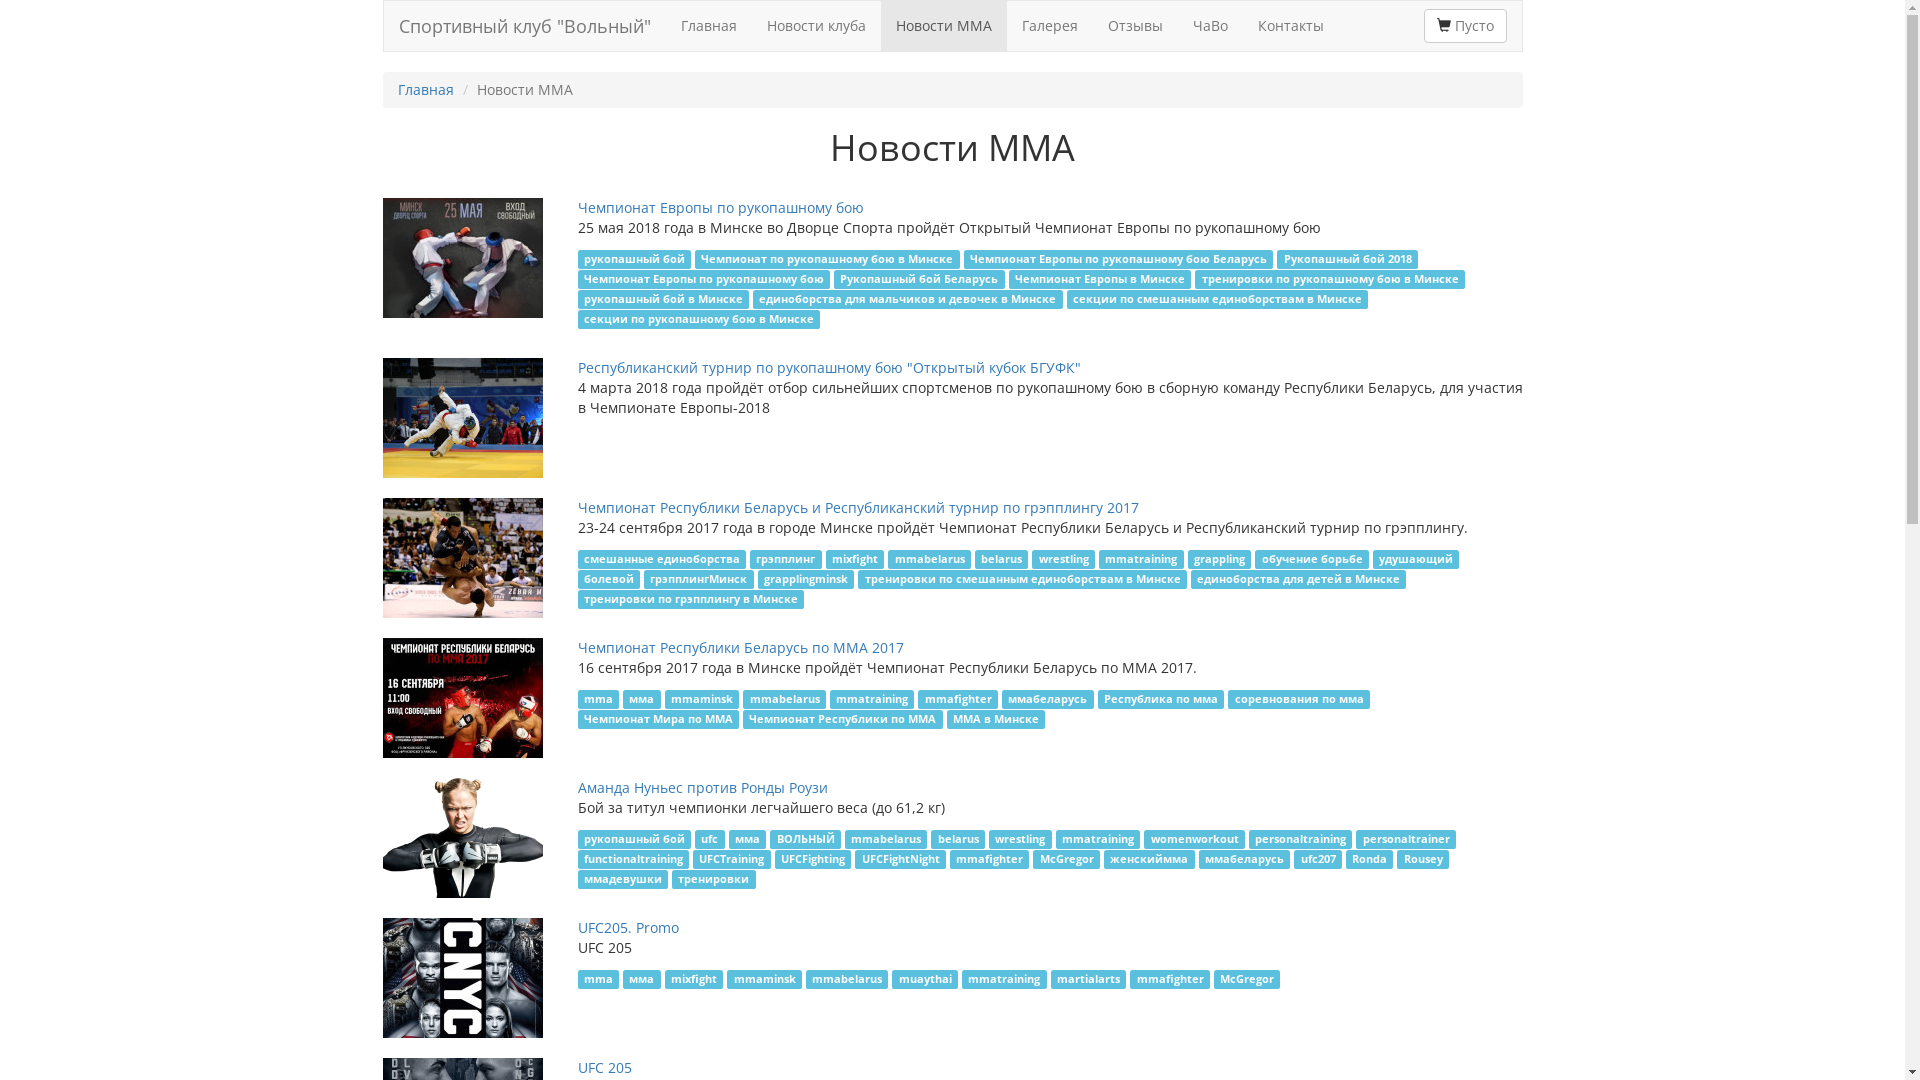 The width and height of the screenshot is (1920, 1080). What do you see at coordinates (599, 980) in the screenshot?
I see `mma` at bounding box center [599, 980].